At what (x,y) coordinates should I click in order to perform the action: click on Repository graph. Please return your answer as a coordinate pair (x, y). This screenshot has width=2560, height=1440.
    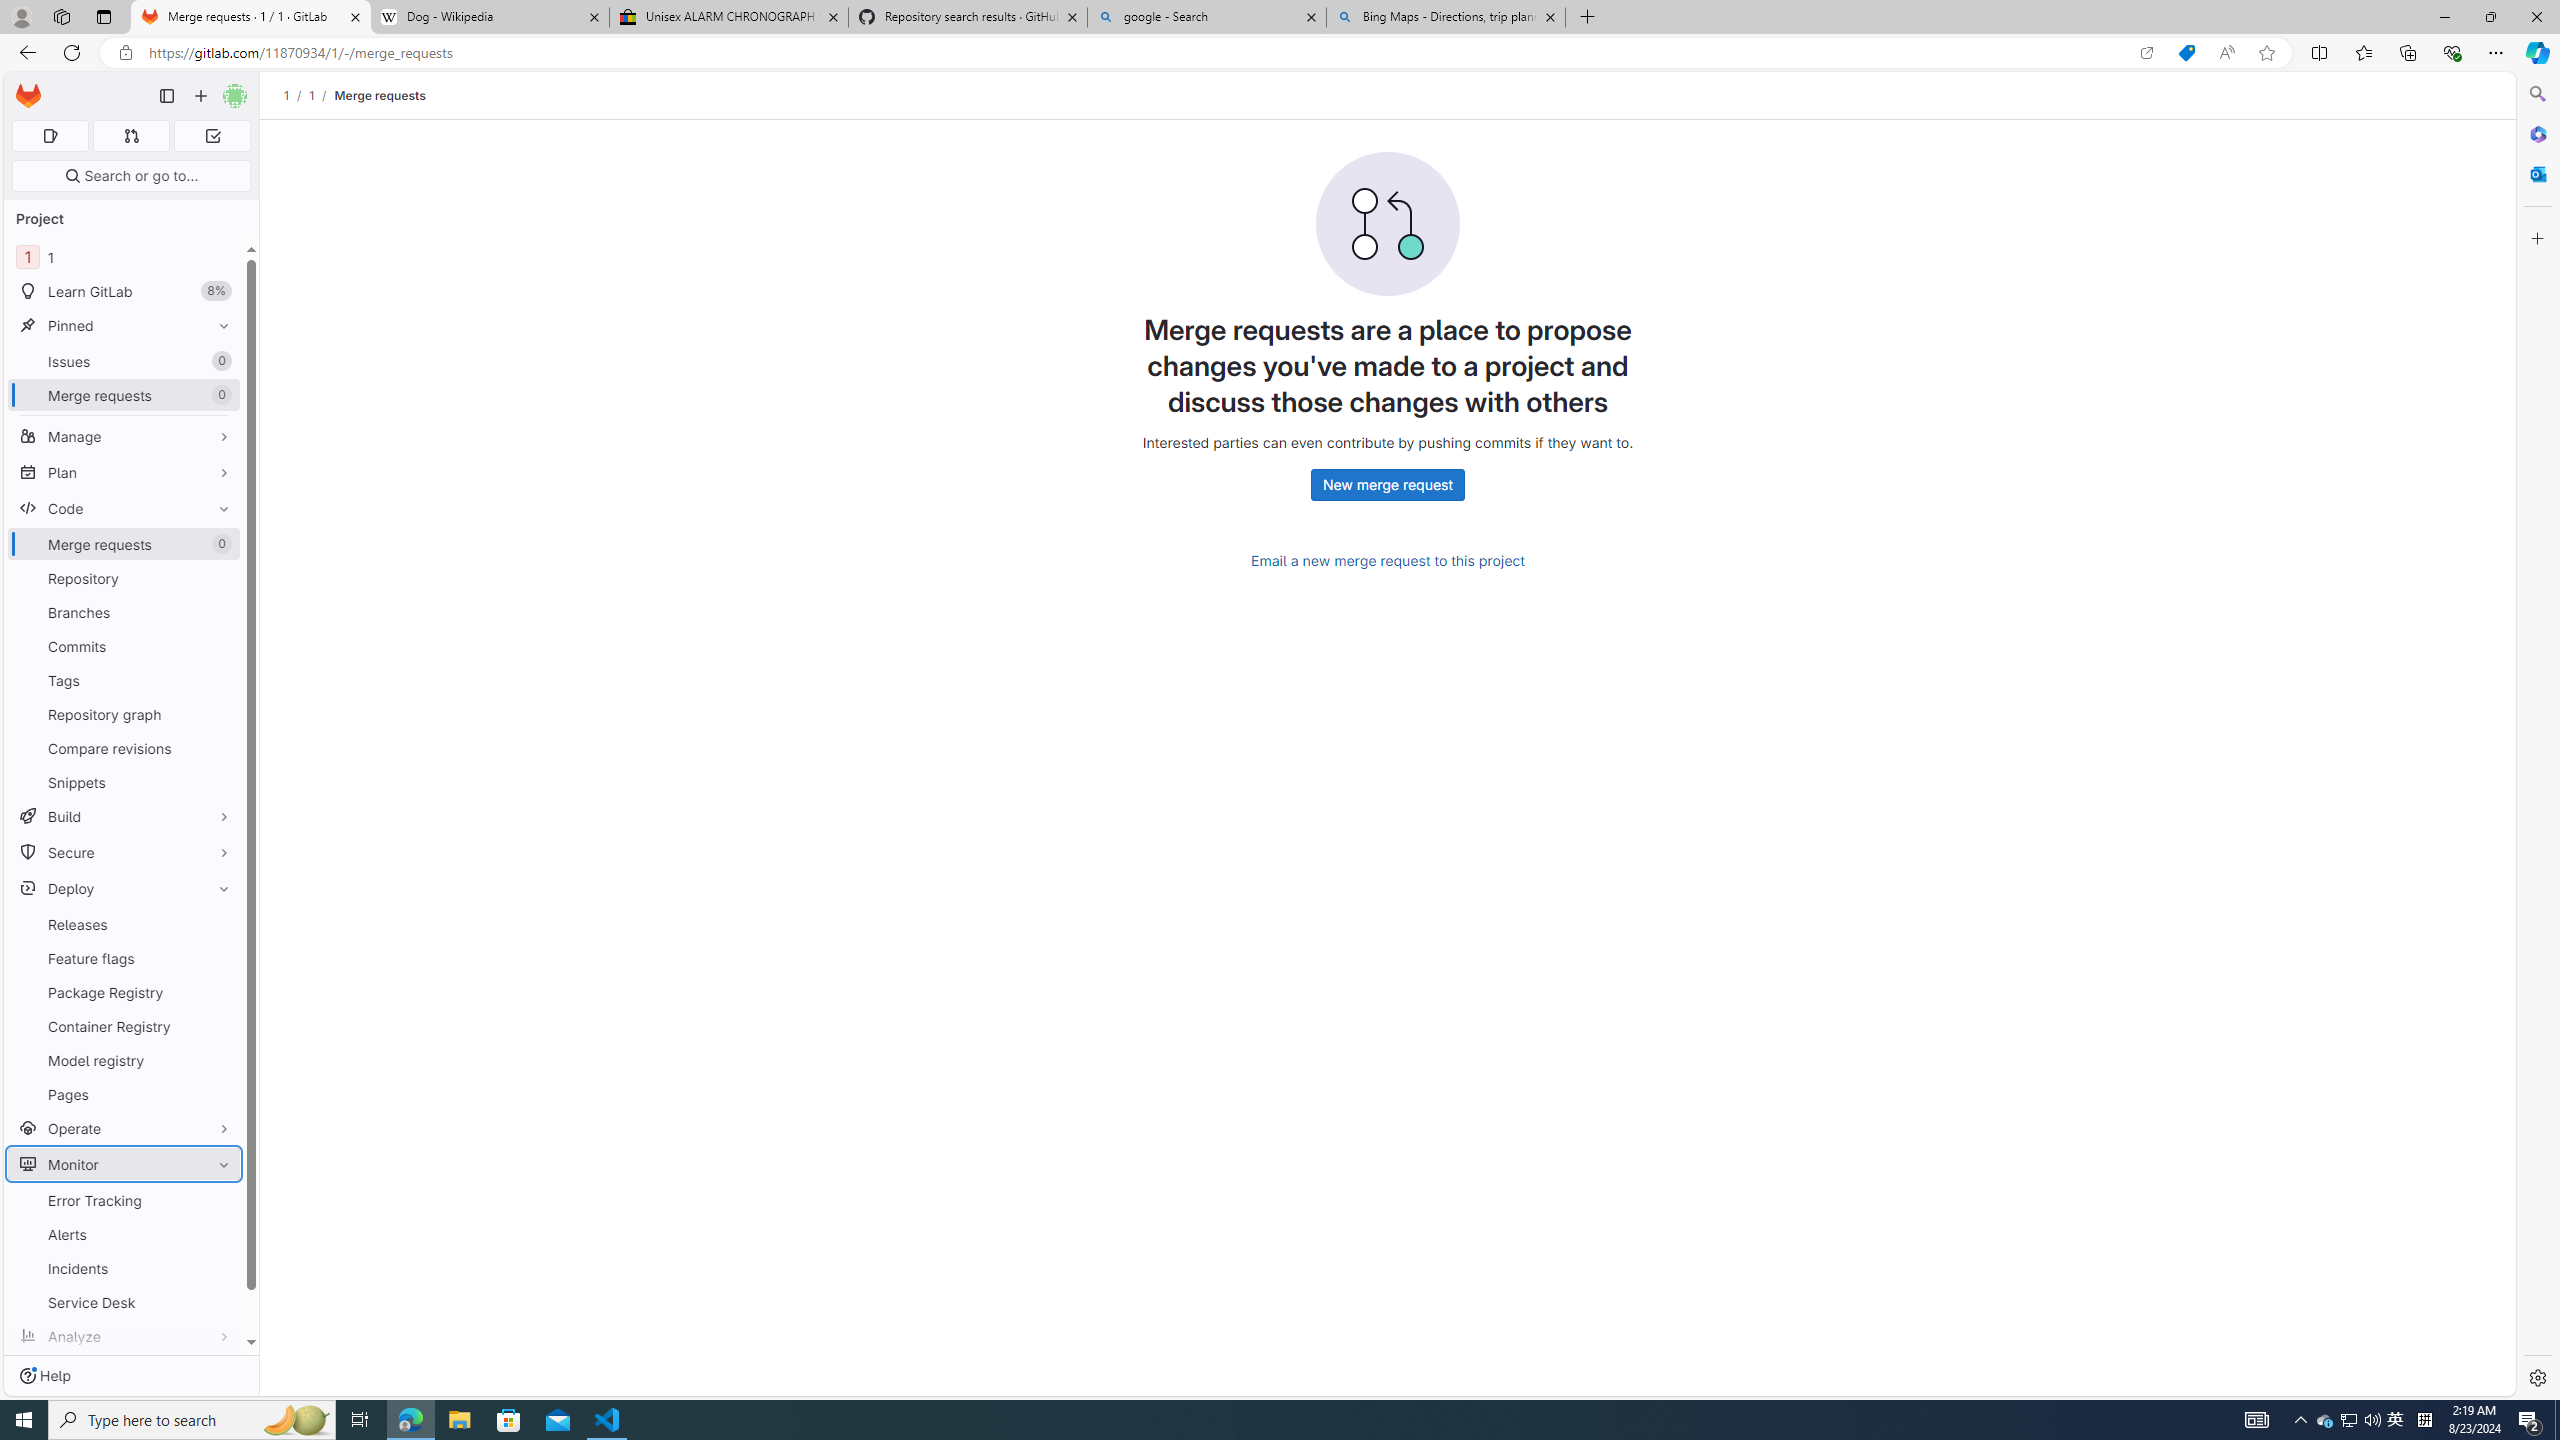
    Looking at the image, I should click on (124, 714).